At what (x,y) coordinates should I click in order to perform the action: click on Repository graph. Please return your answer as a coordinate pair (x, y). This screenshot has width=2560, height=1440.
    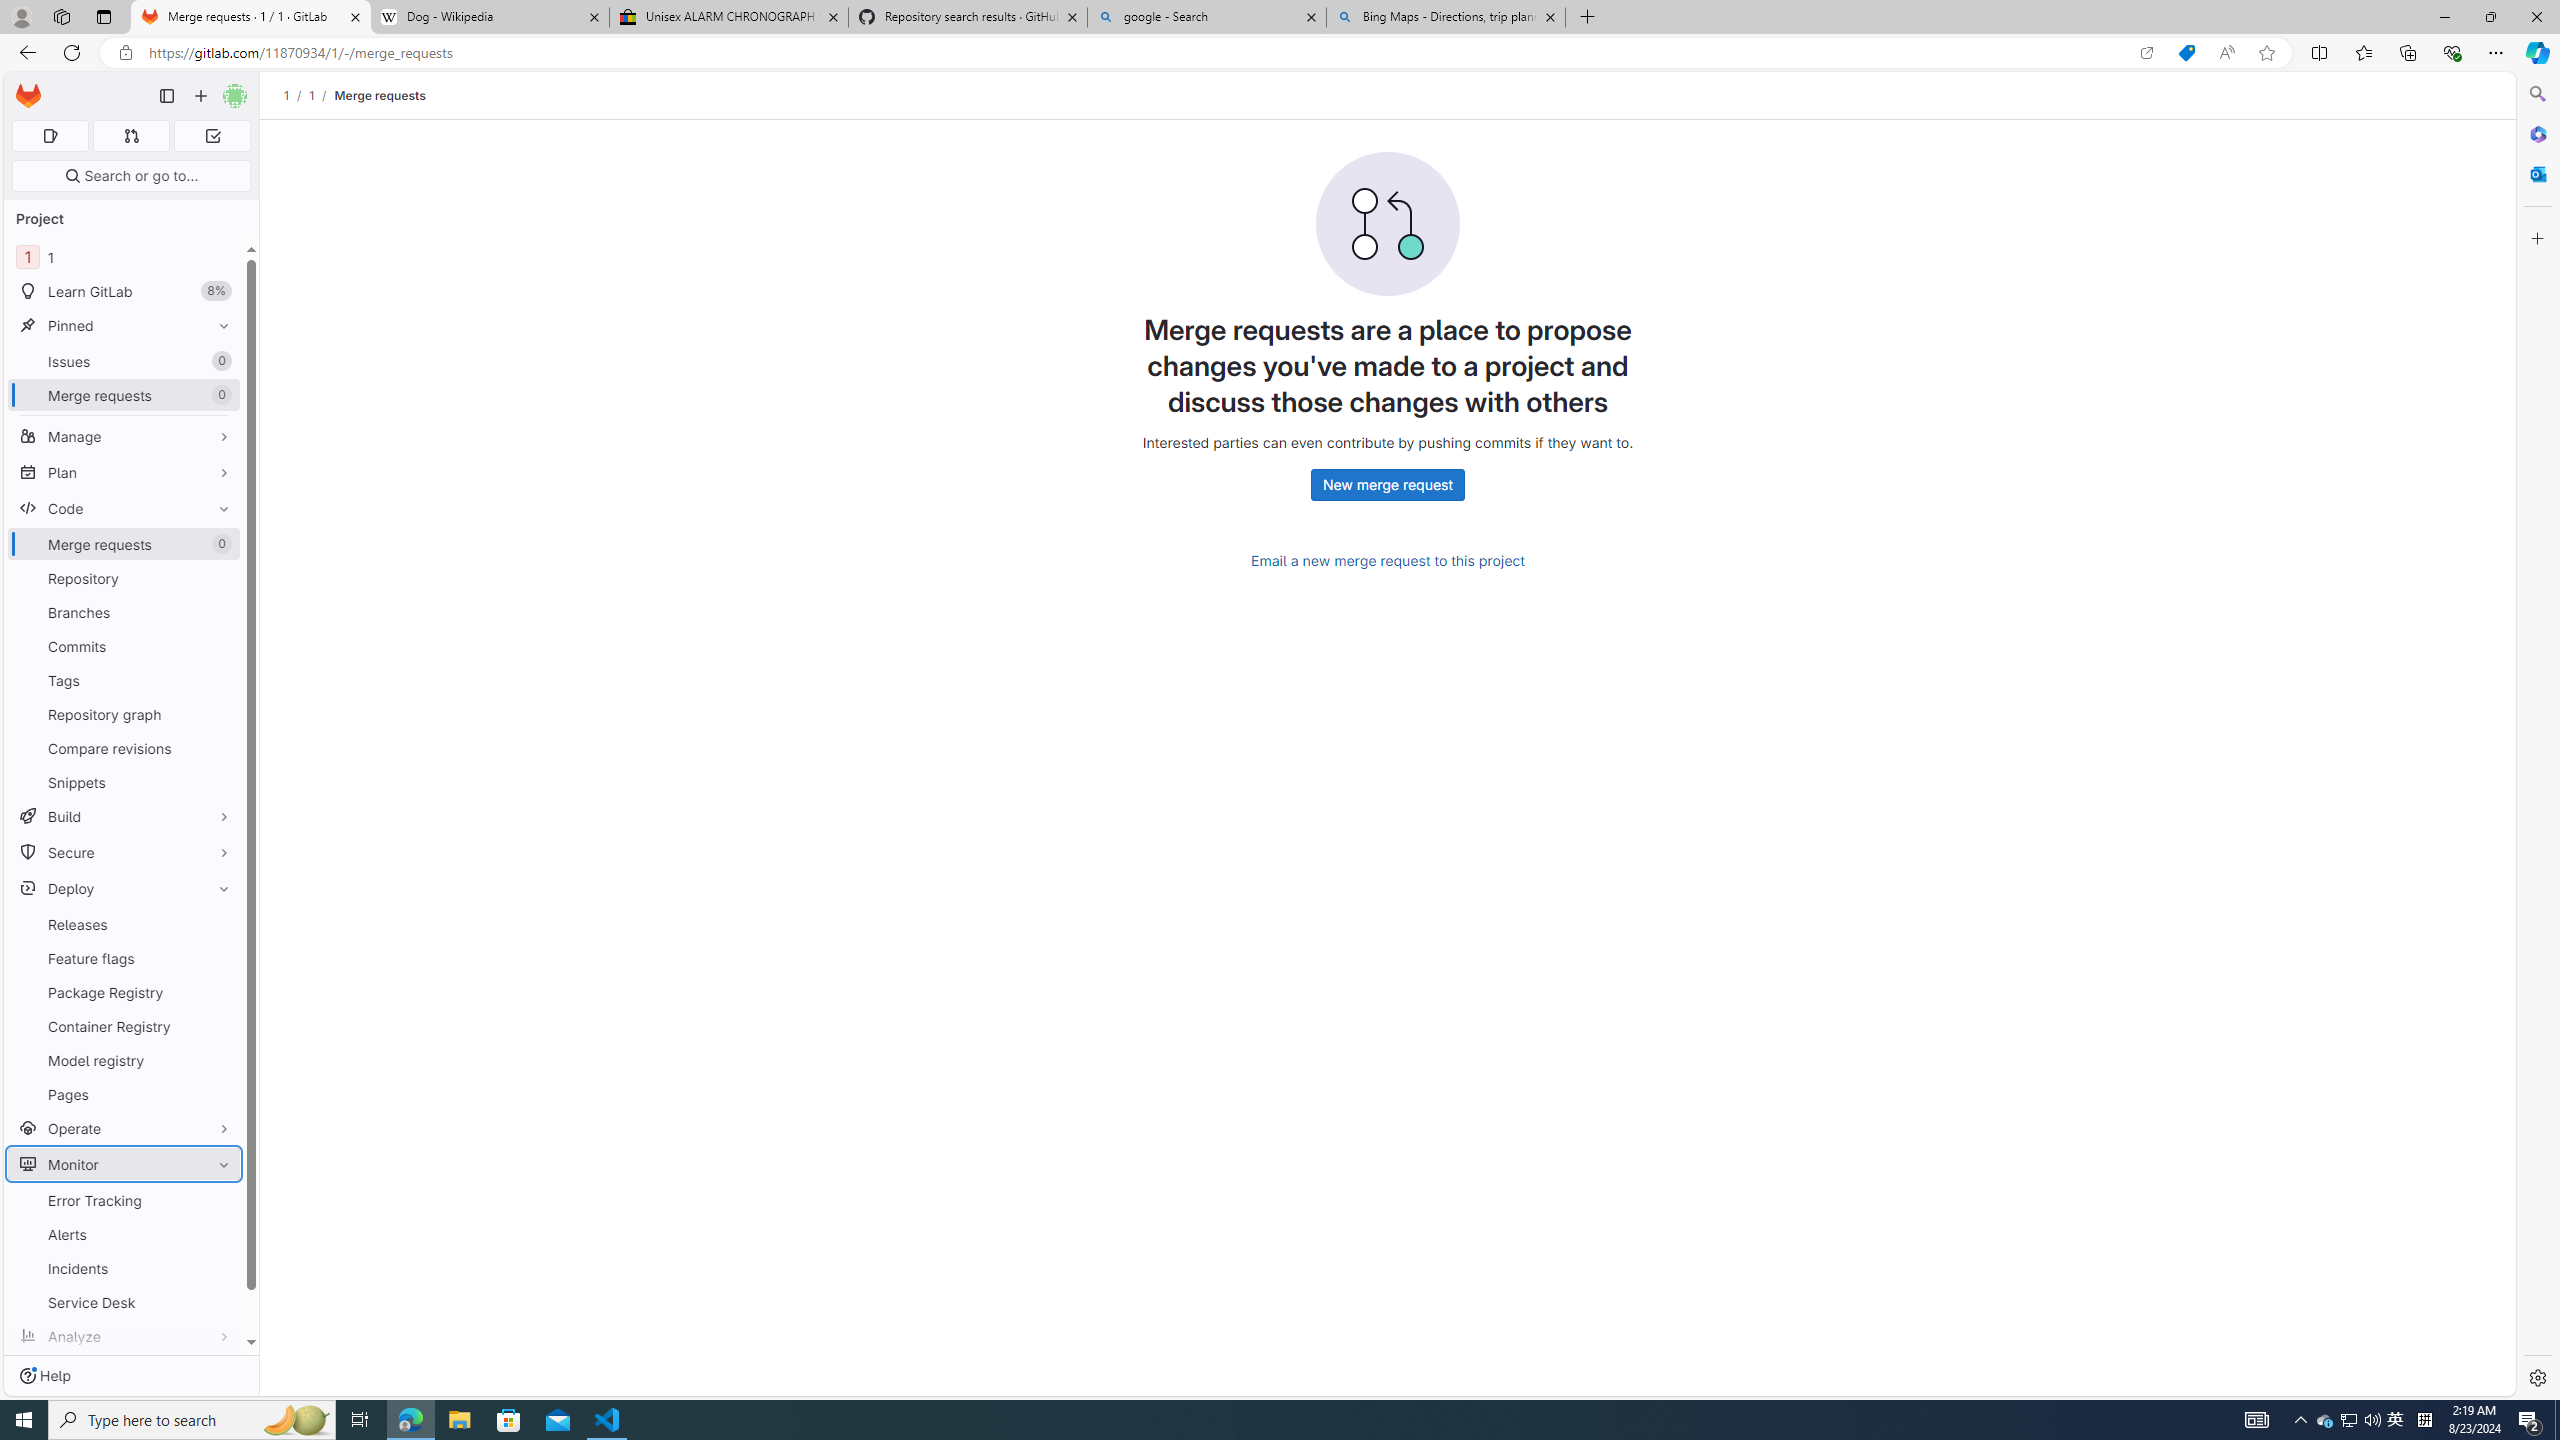
    Looking at the image, I should click on (124, 714).